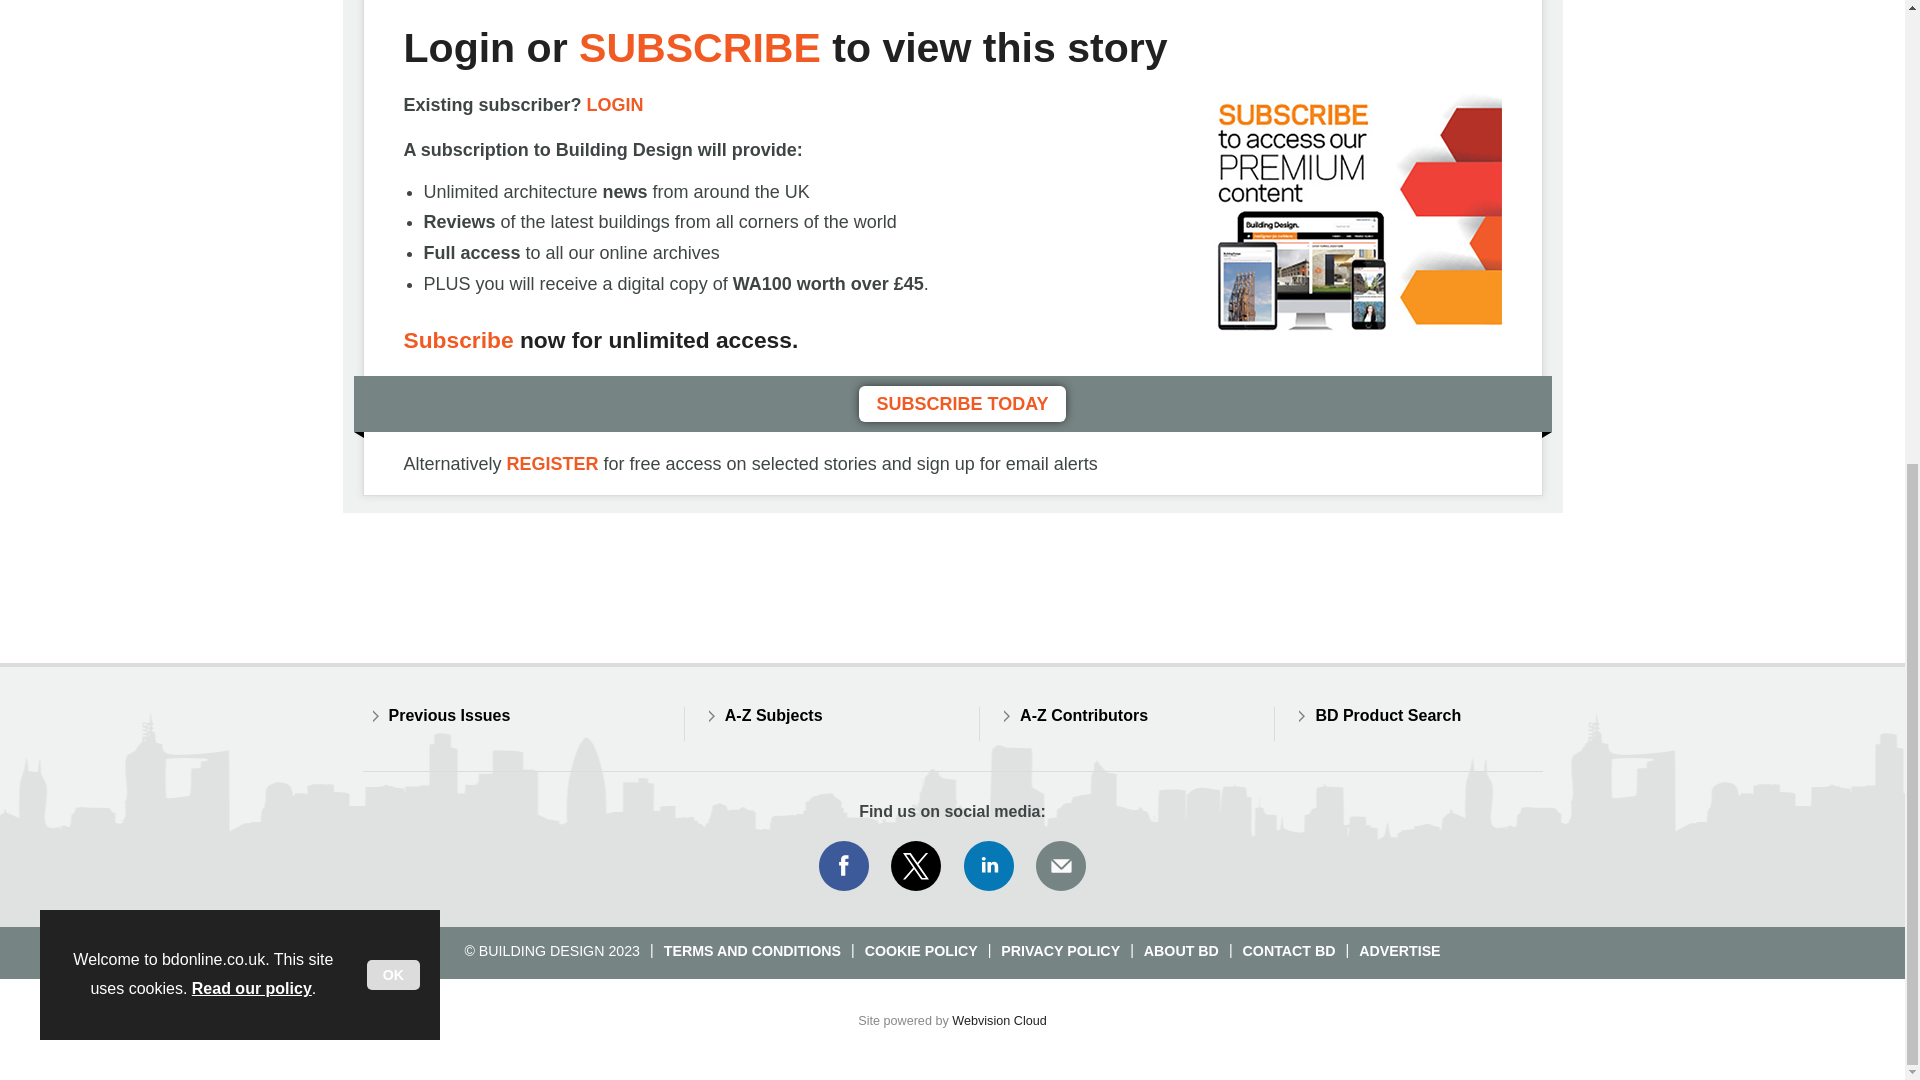 This screenshot has width=1920, height=1080. I want to click on Connect with us on Linked in, so click(989, 866).